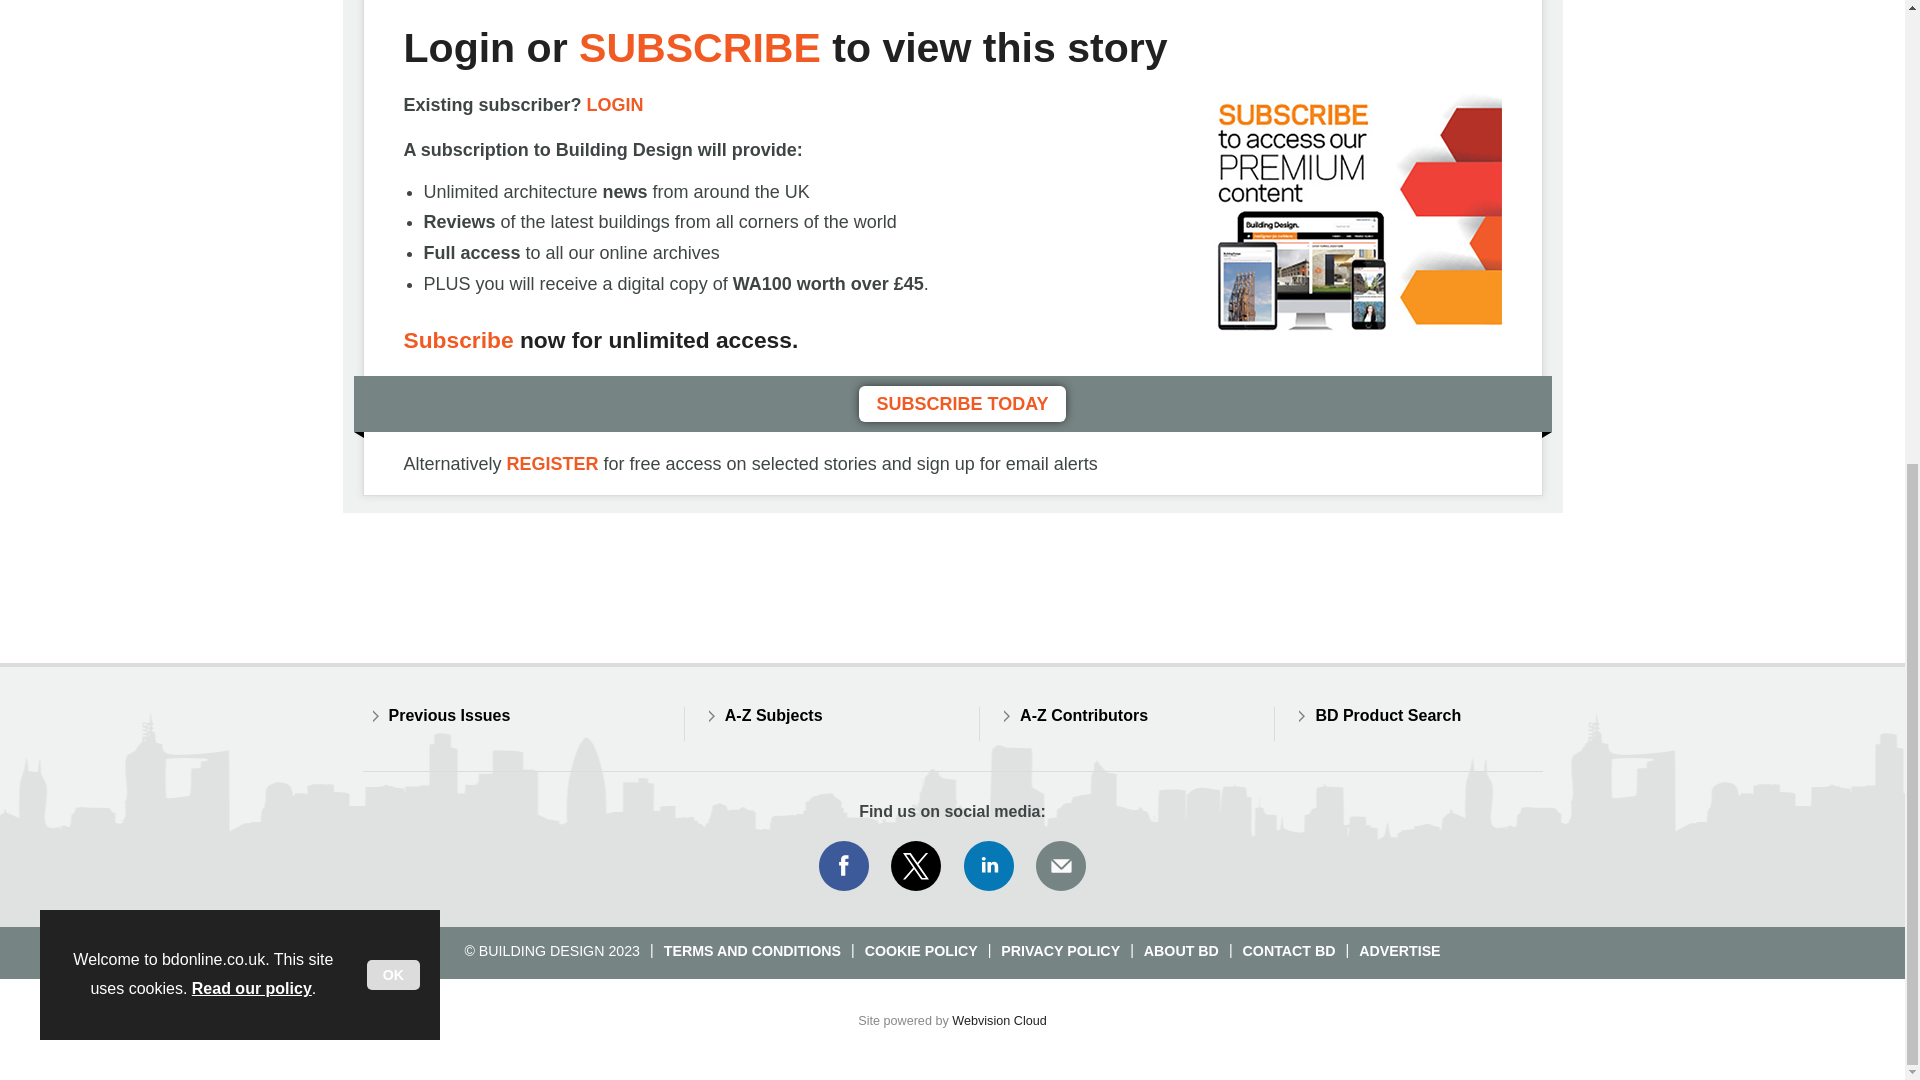 This screenshot has width=1920, height=1080. I want to click on Connect with us on Linked in, so click(989, 866).